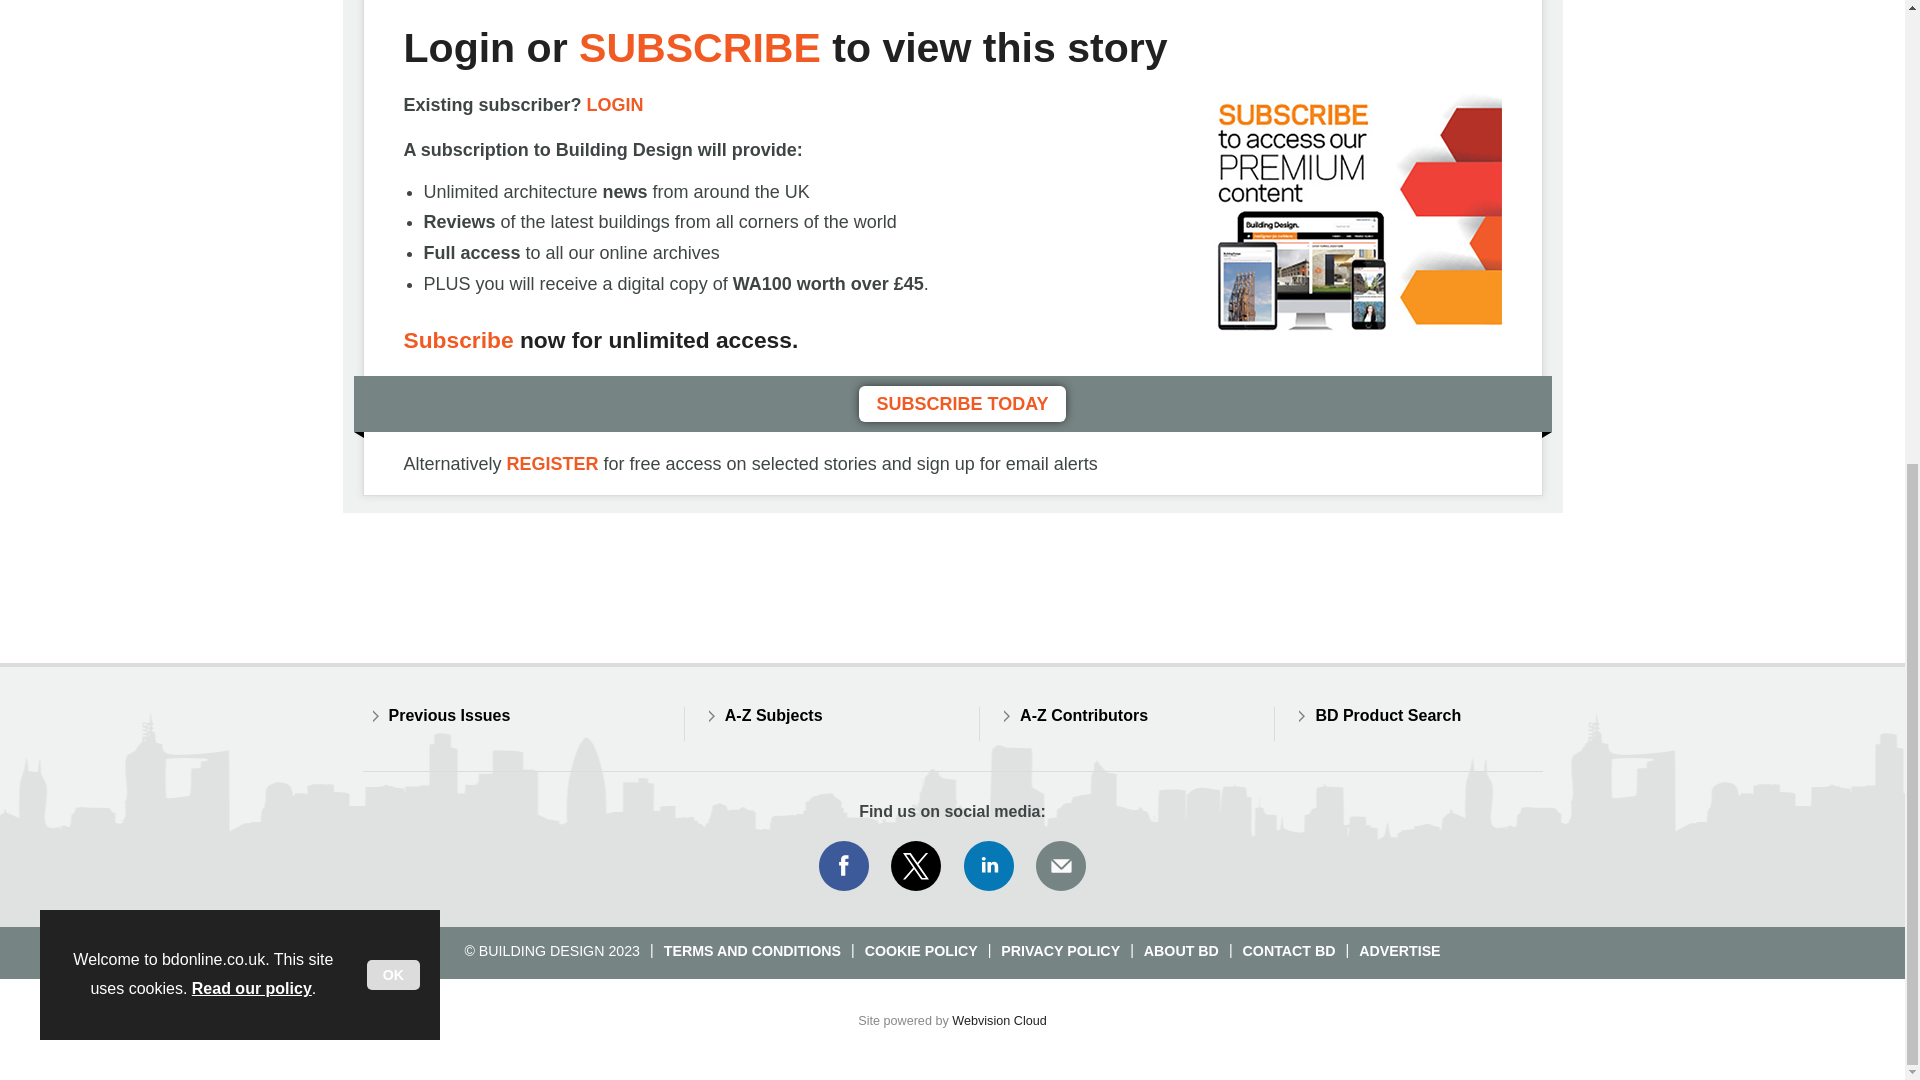 This screenshot has width=1920, height=1080. I want to click on Connect with us on Linked in, so click(989, 866).